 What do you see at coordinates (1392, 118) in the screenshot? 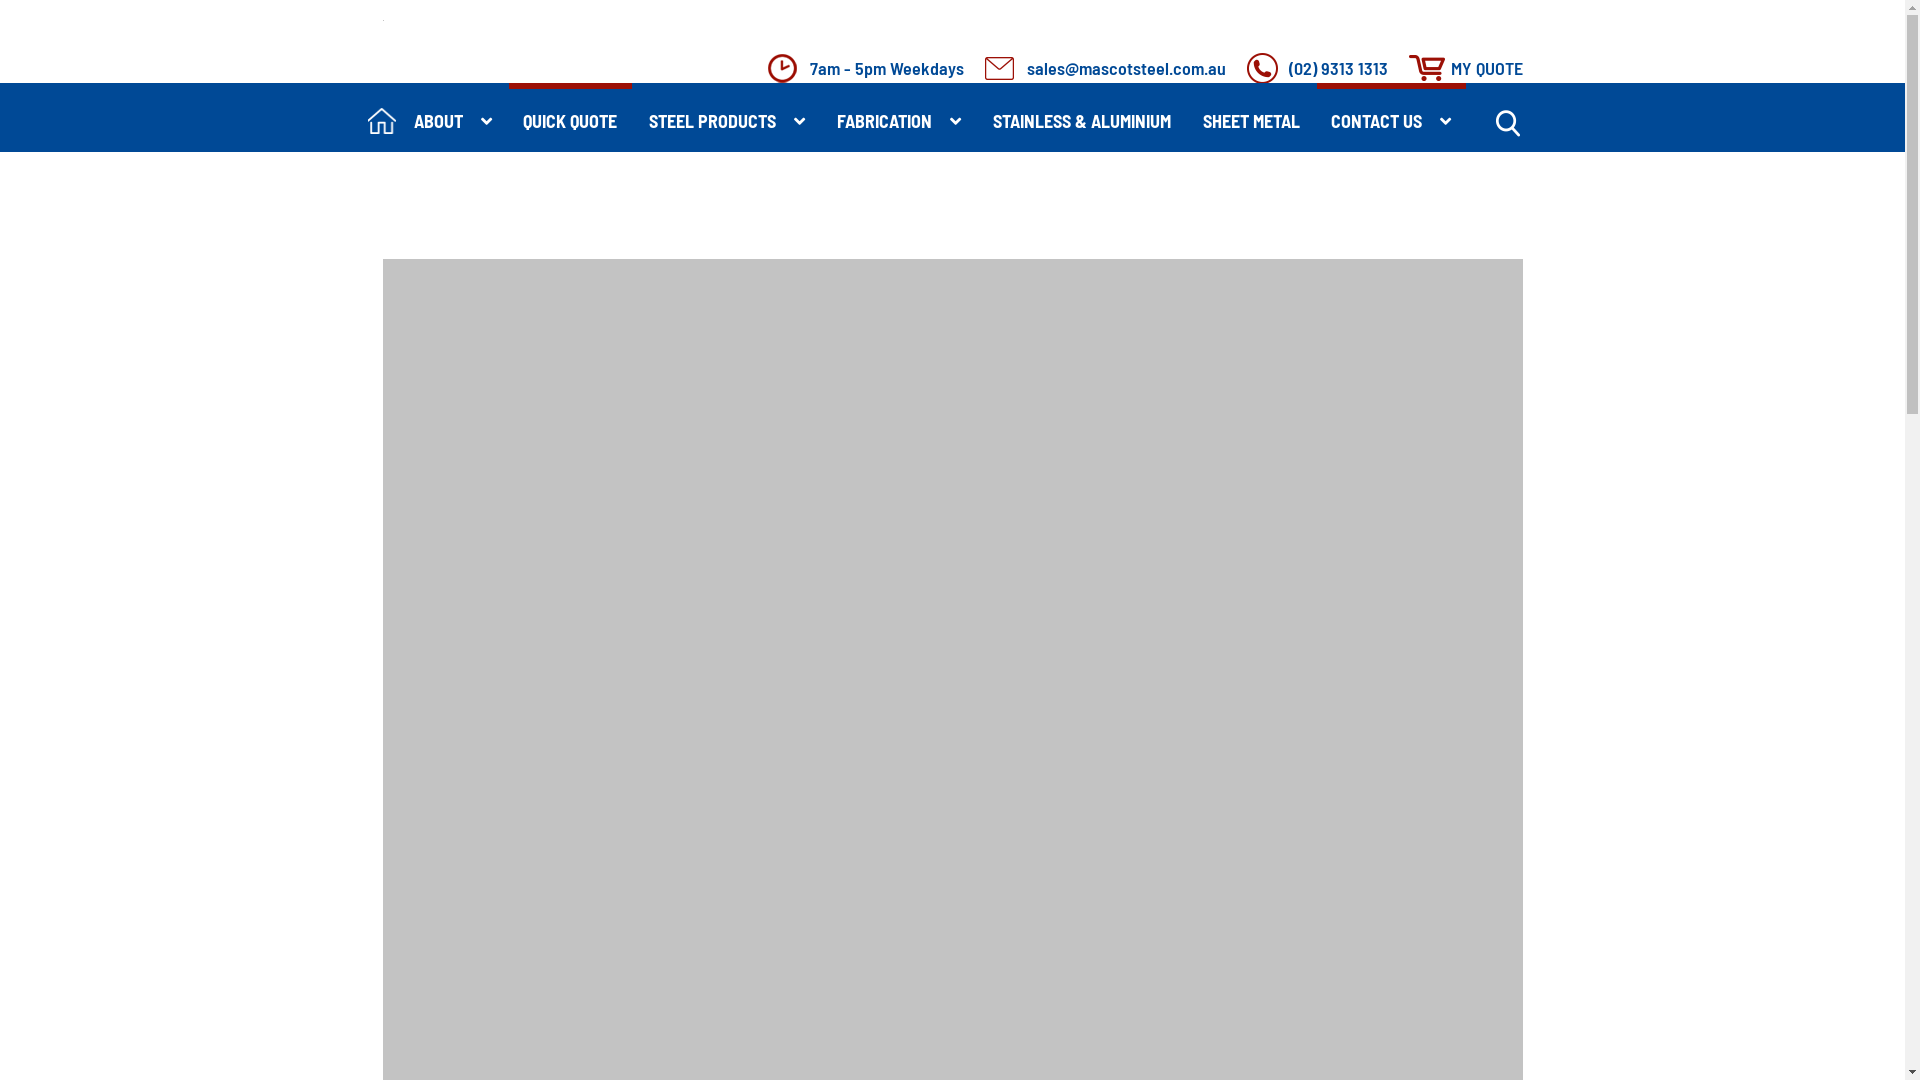
I see `CONTACT US` at bounding box center [1392, 118].